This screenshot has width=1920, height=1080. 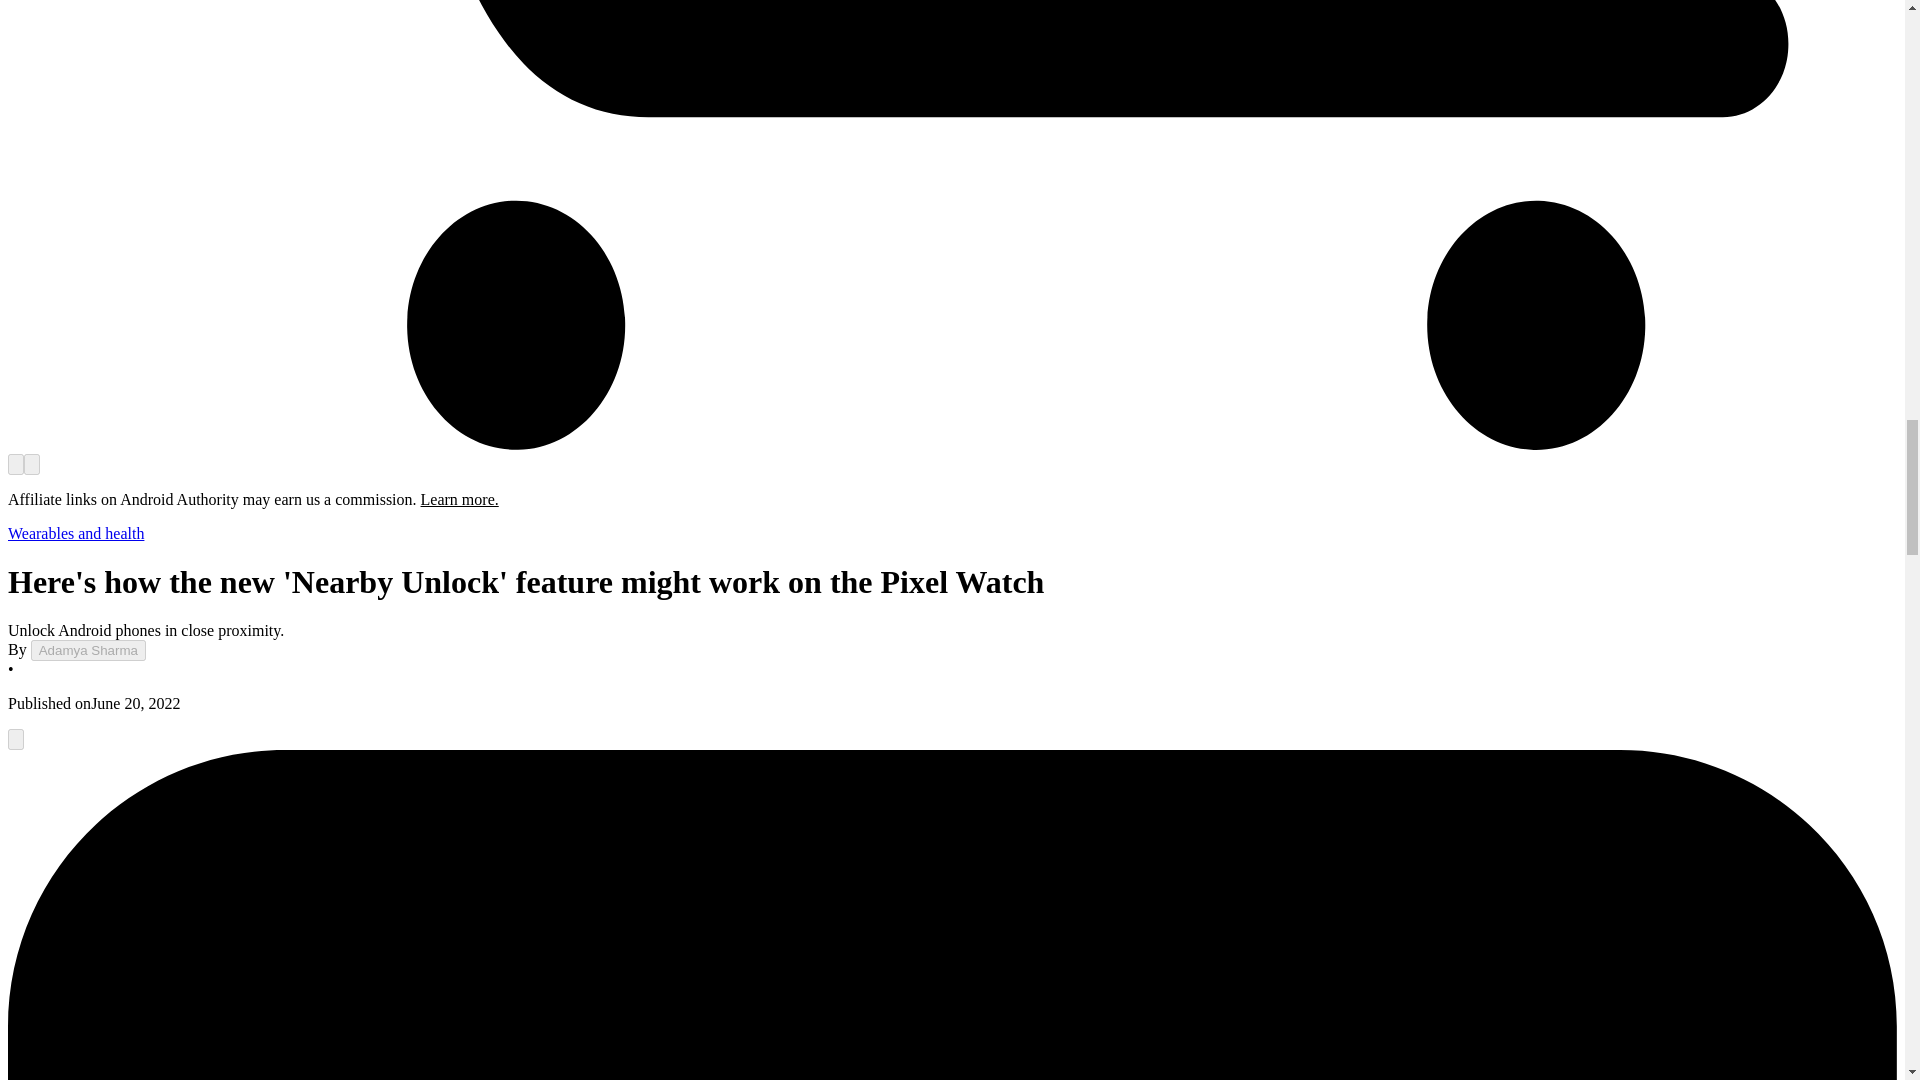 What do you see at coordinates (88, 650) in the screenshot?
I see `Adamya Sharma` at bounding box center [88, 650].